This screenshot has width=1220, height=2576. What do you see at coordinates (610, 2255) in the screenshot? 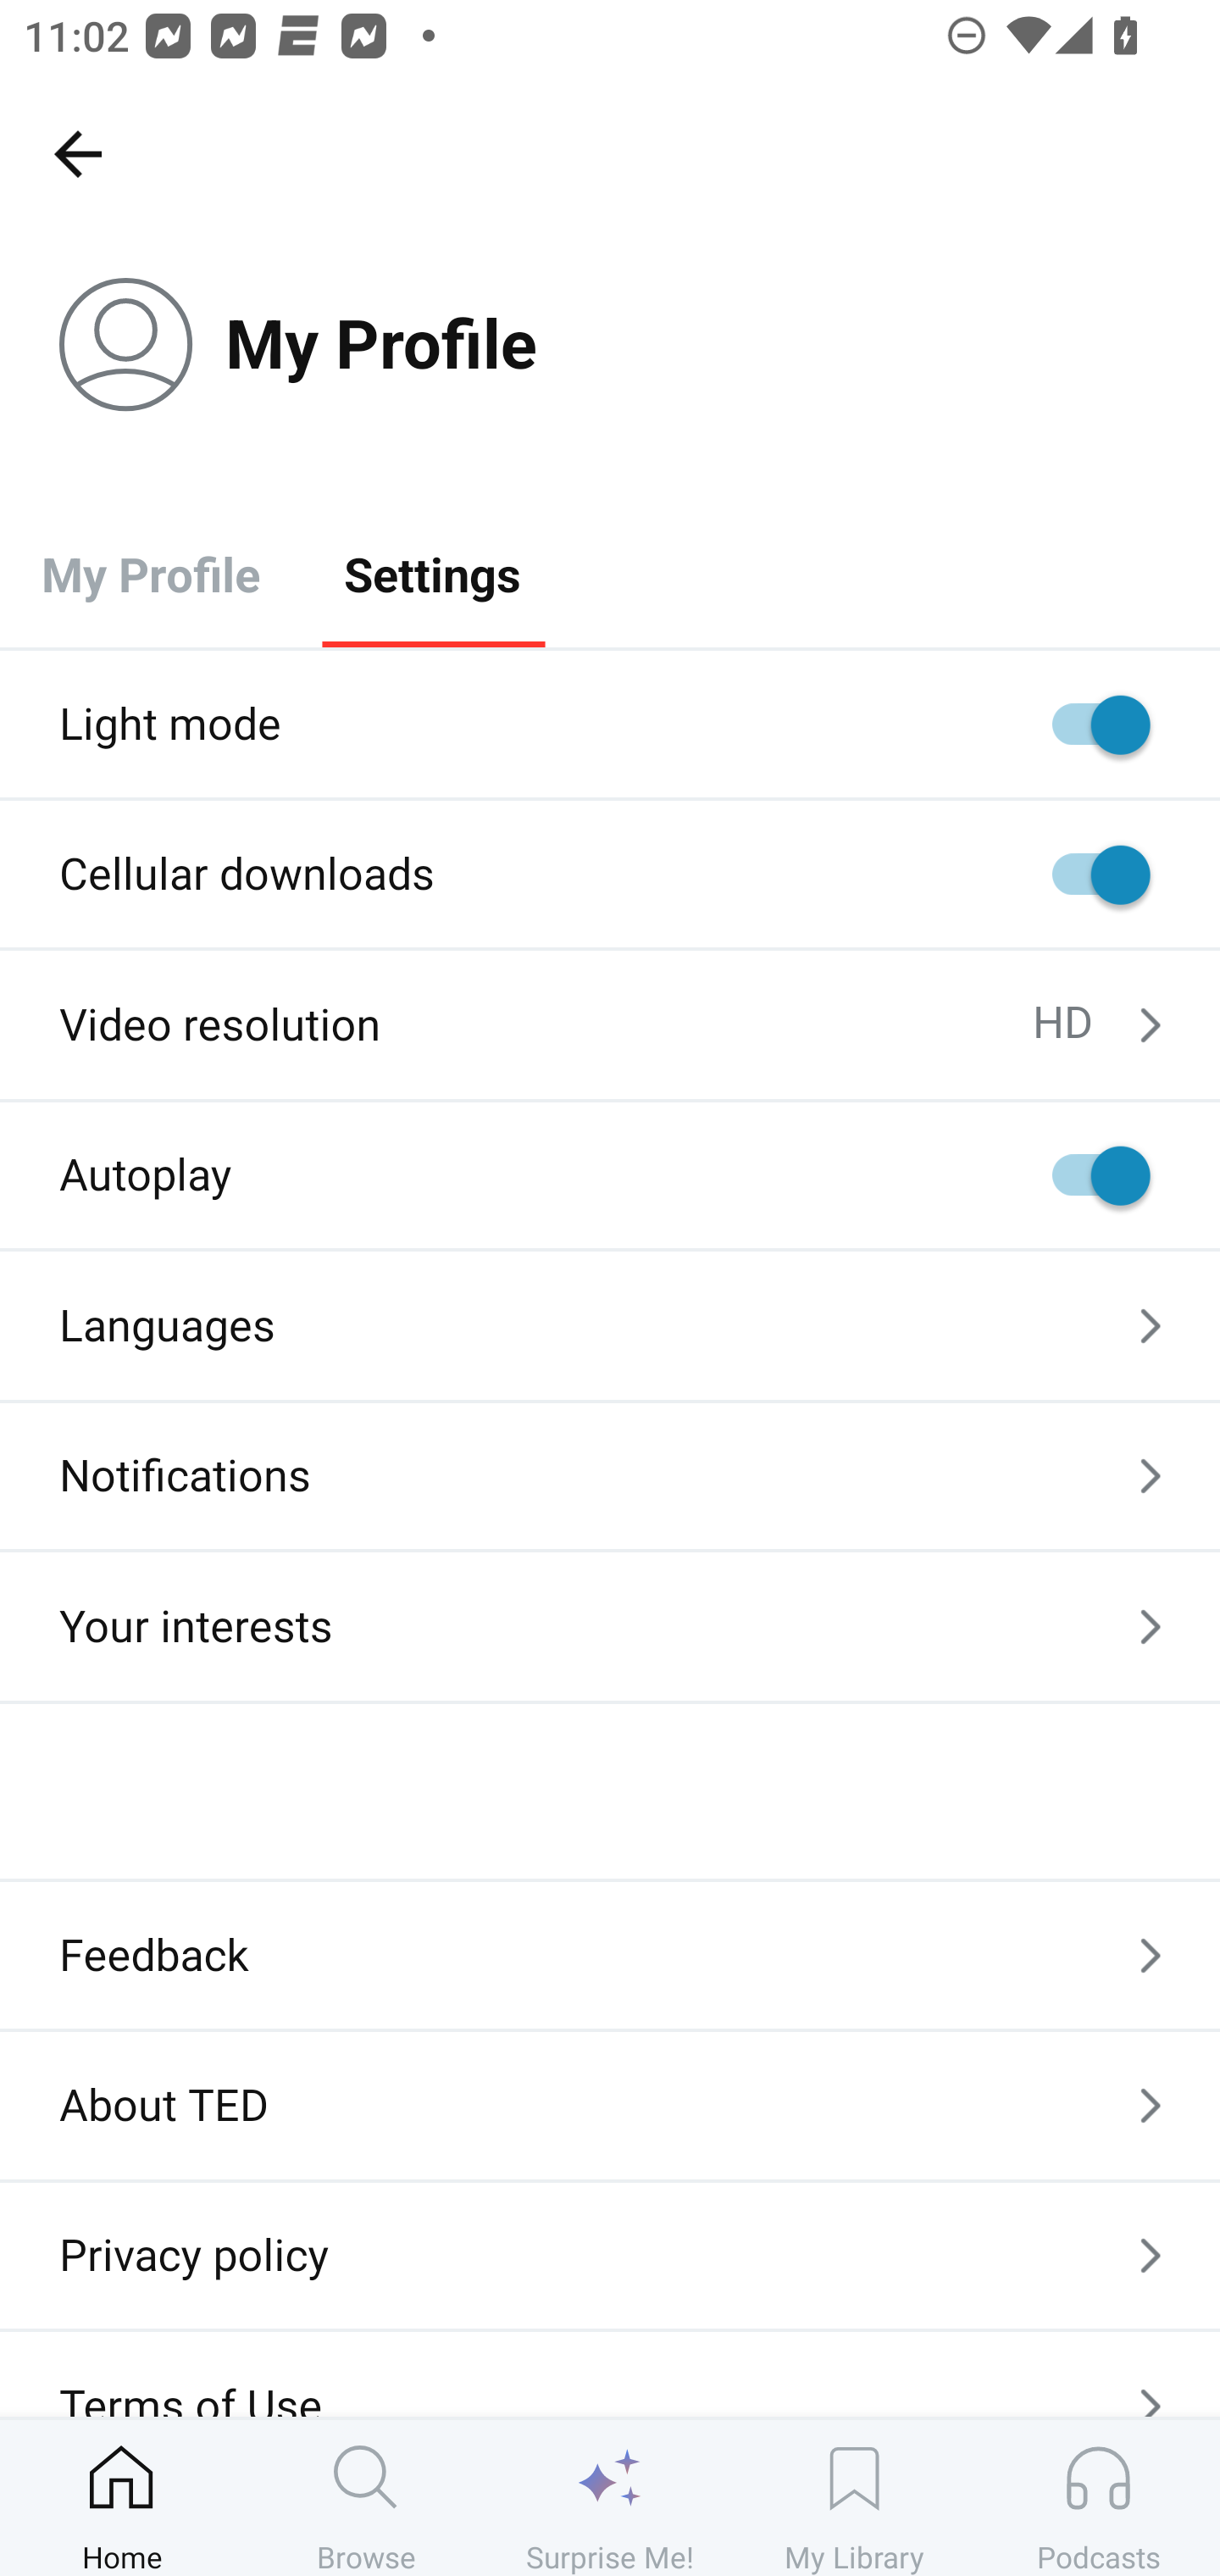
I see `Privacy policy` at bounding box center [610, 2255].